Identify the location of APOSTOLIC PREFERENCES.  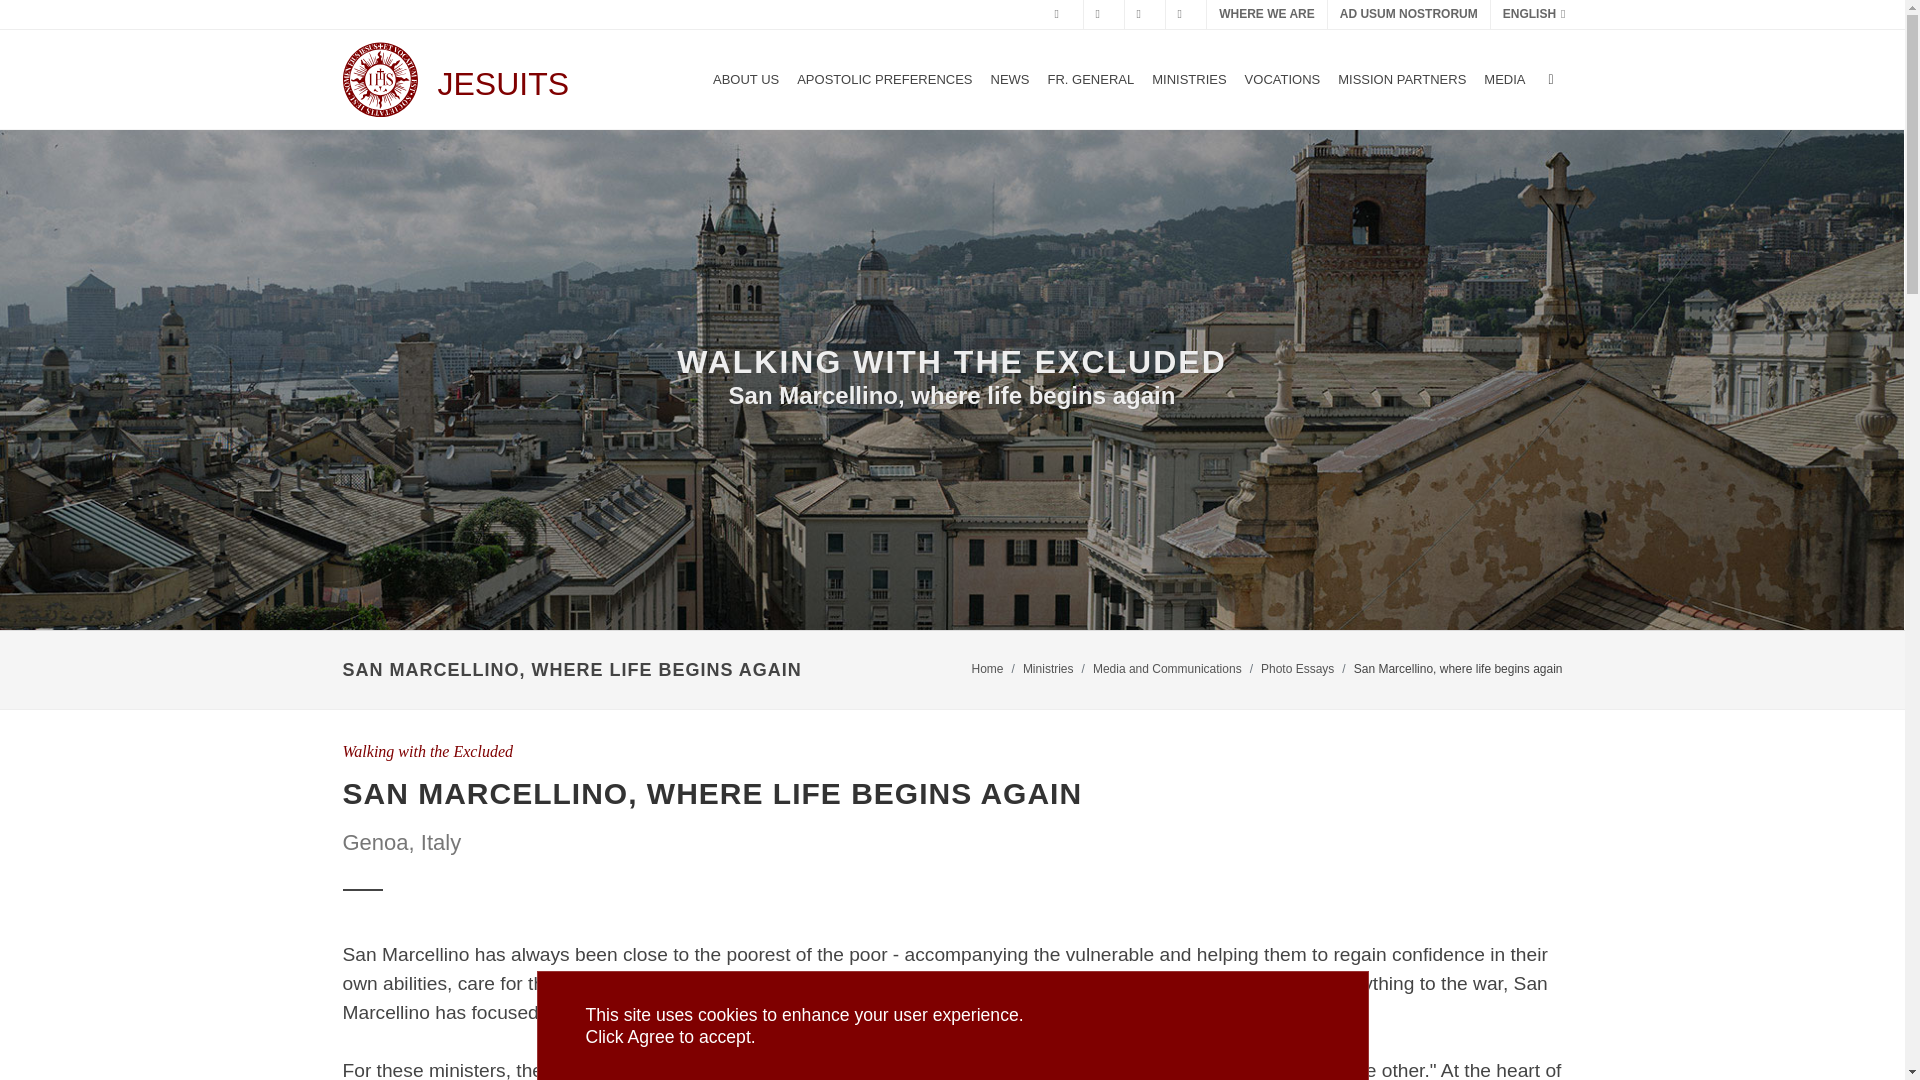
(884, 80).